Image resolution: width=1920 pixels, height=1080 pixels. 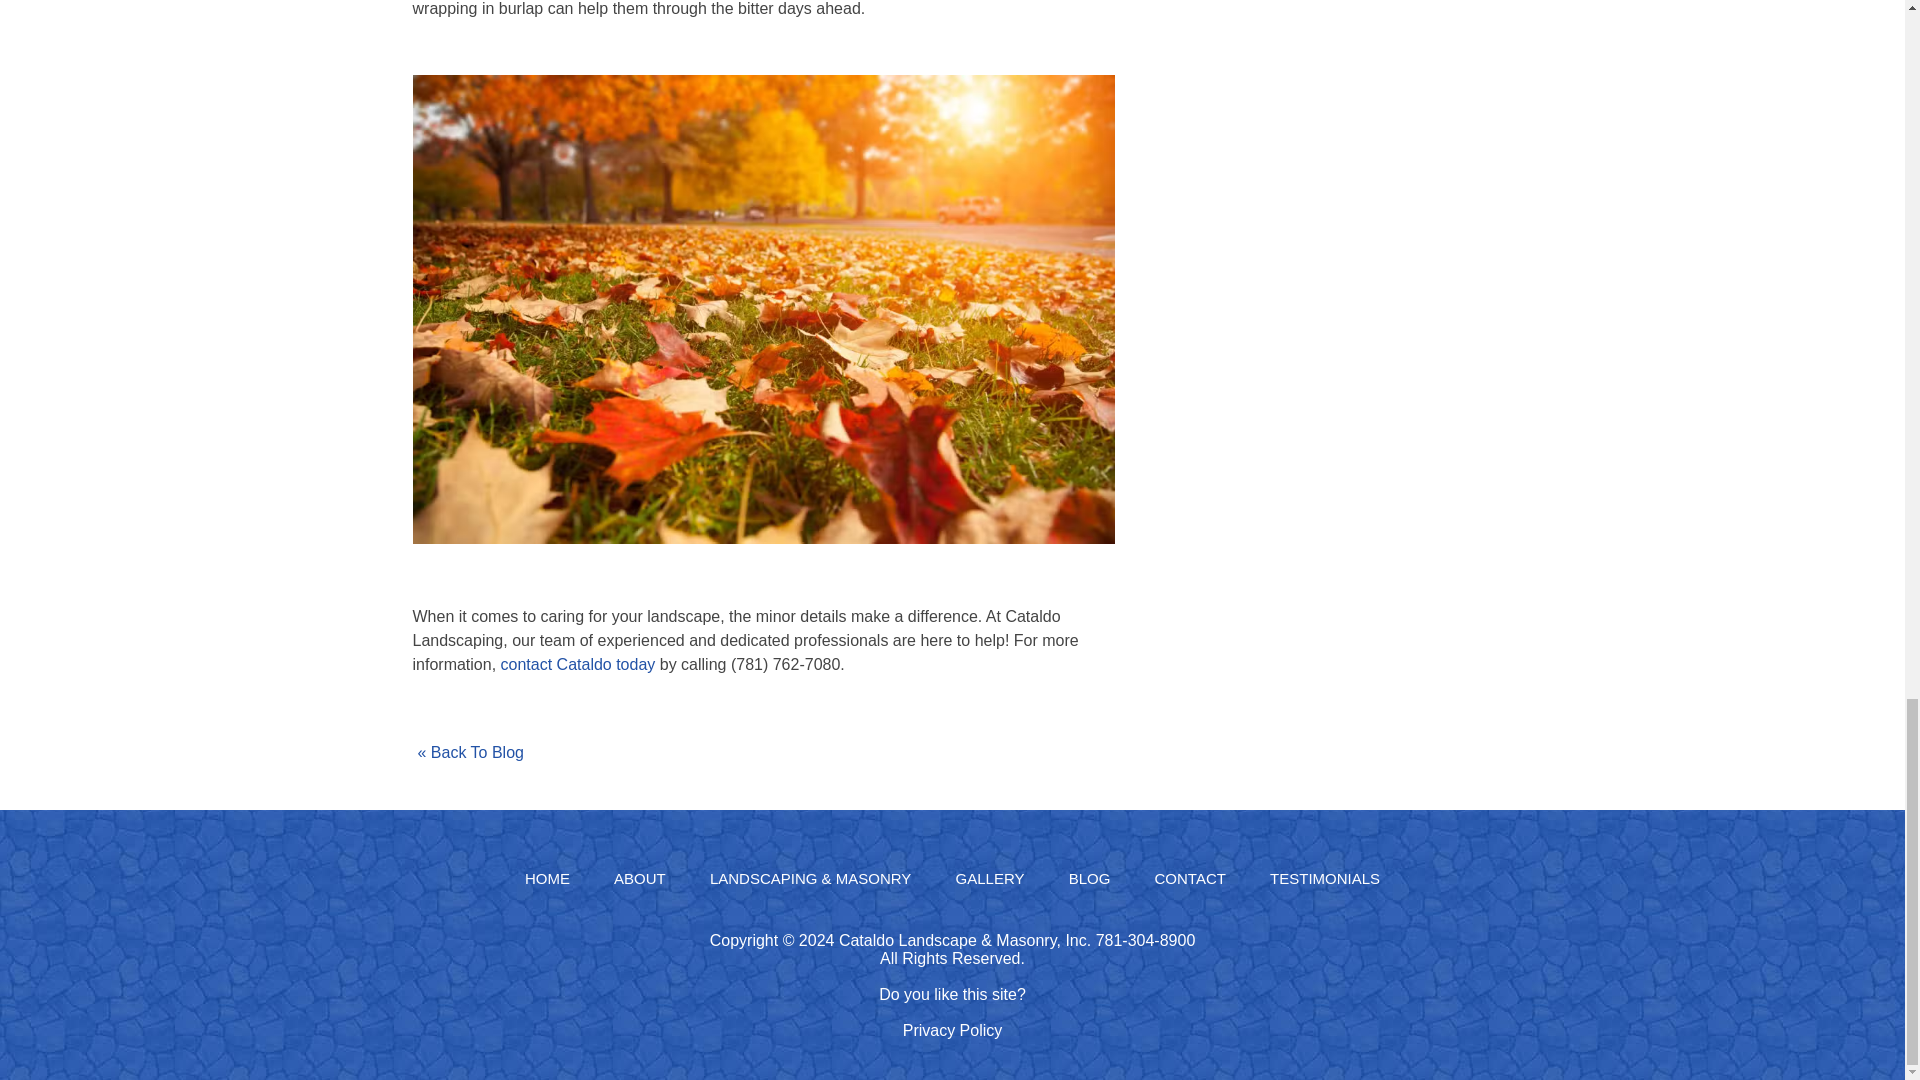 What do you see at coordinates (990, 878) in the screenshot?
I see `GALLERY` at bounding box center [990, 878].